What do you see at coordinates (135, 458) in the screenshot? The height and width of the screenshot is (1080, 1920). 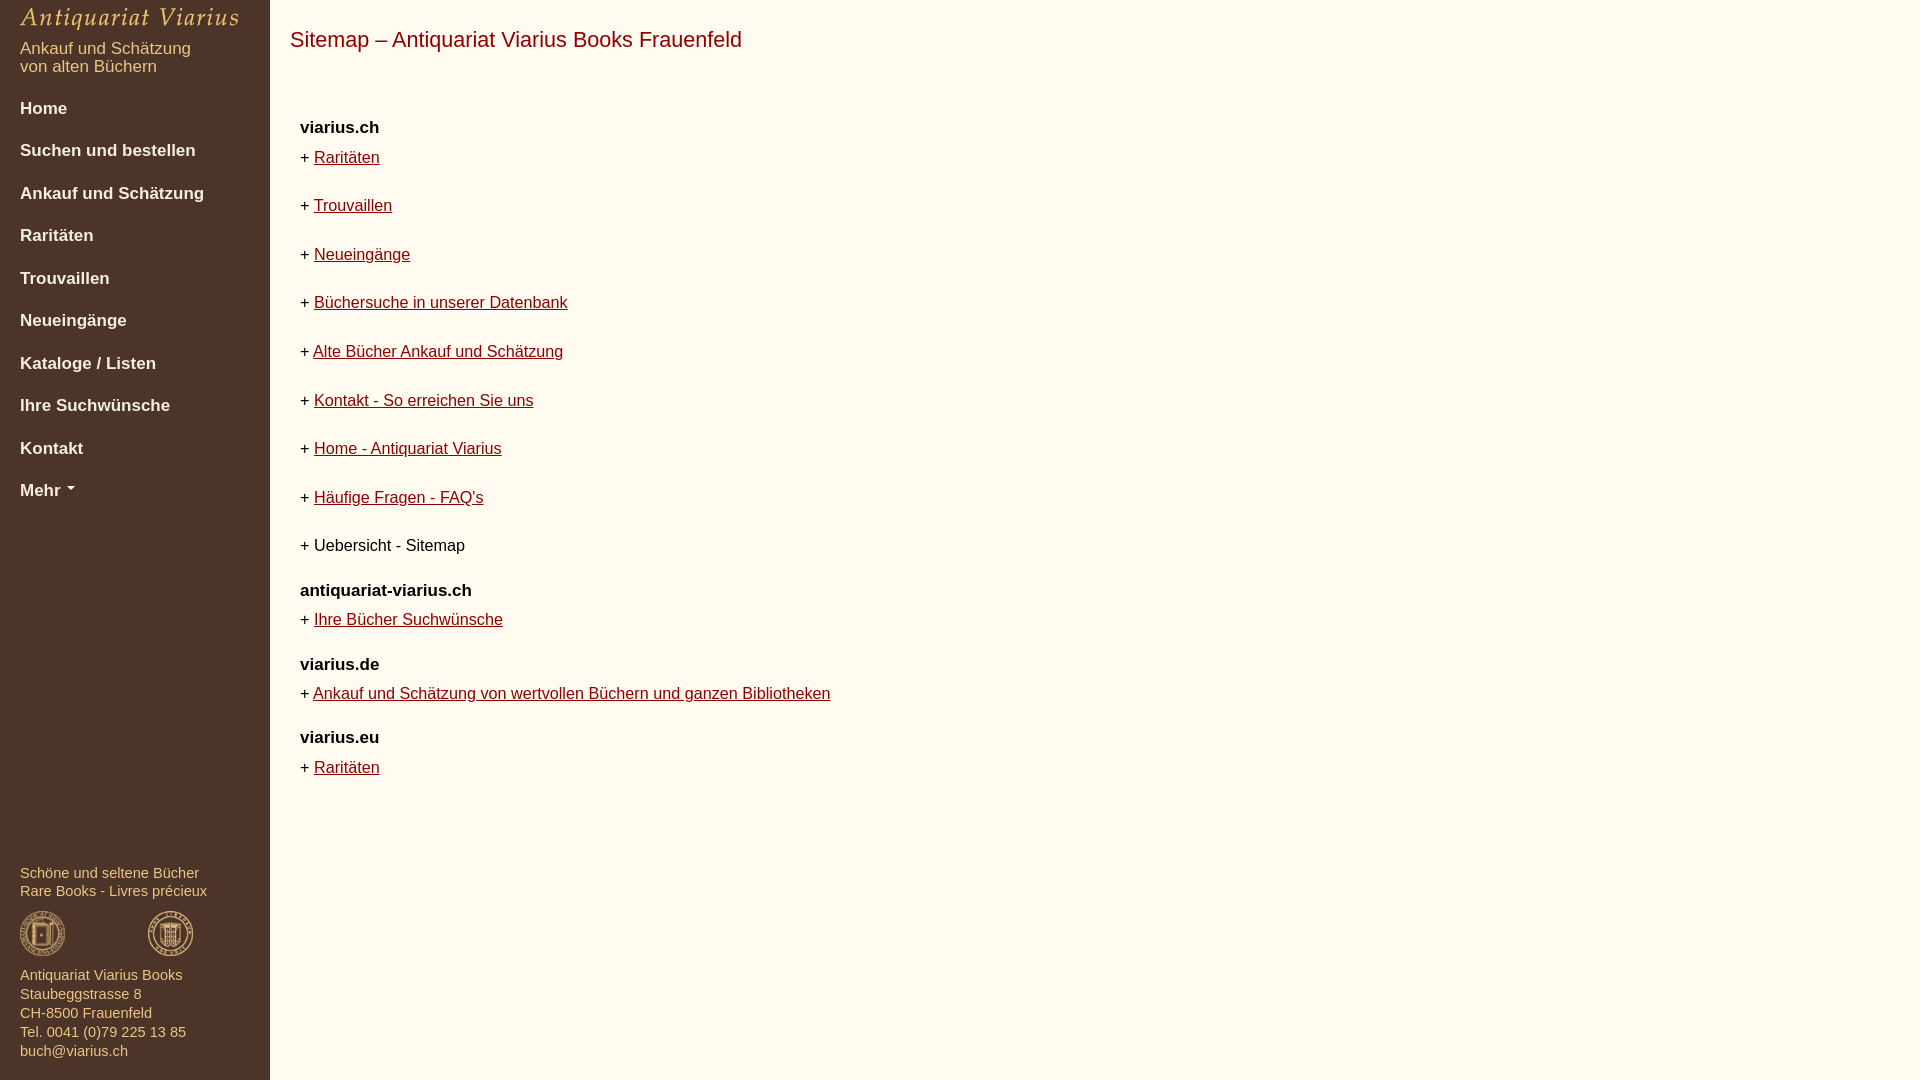 I see `Kontakt` at bounding box center [135, 458].